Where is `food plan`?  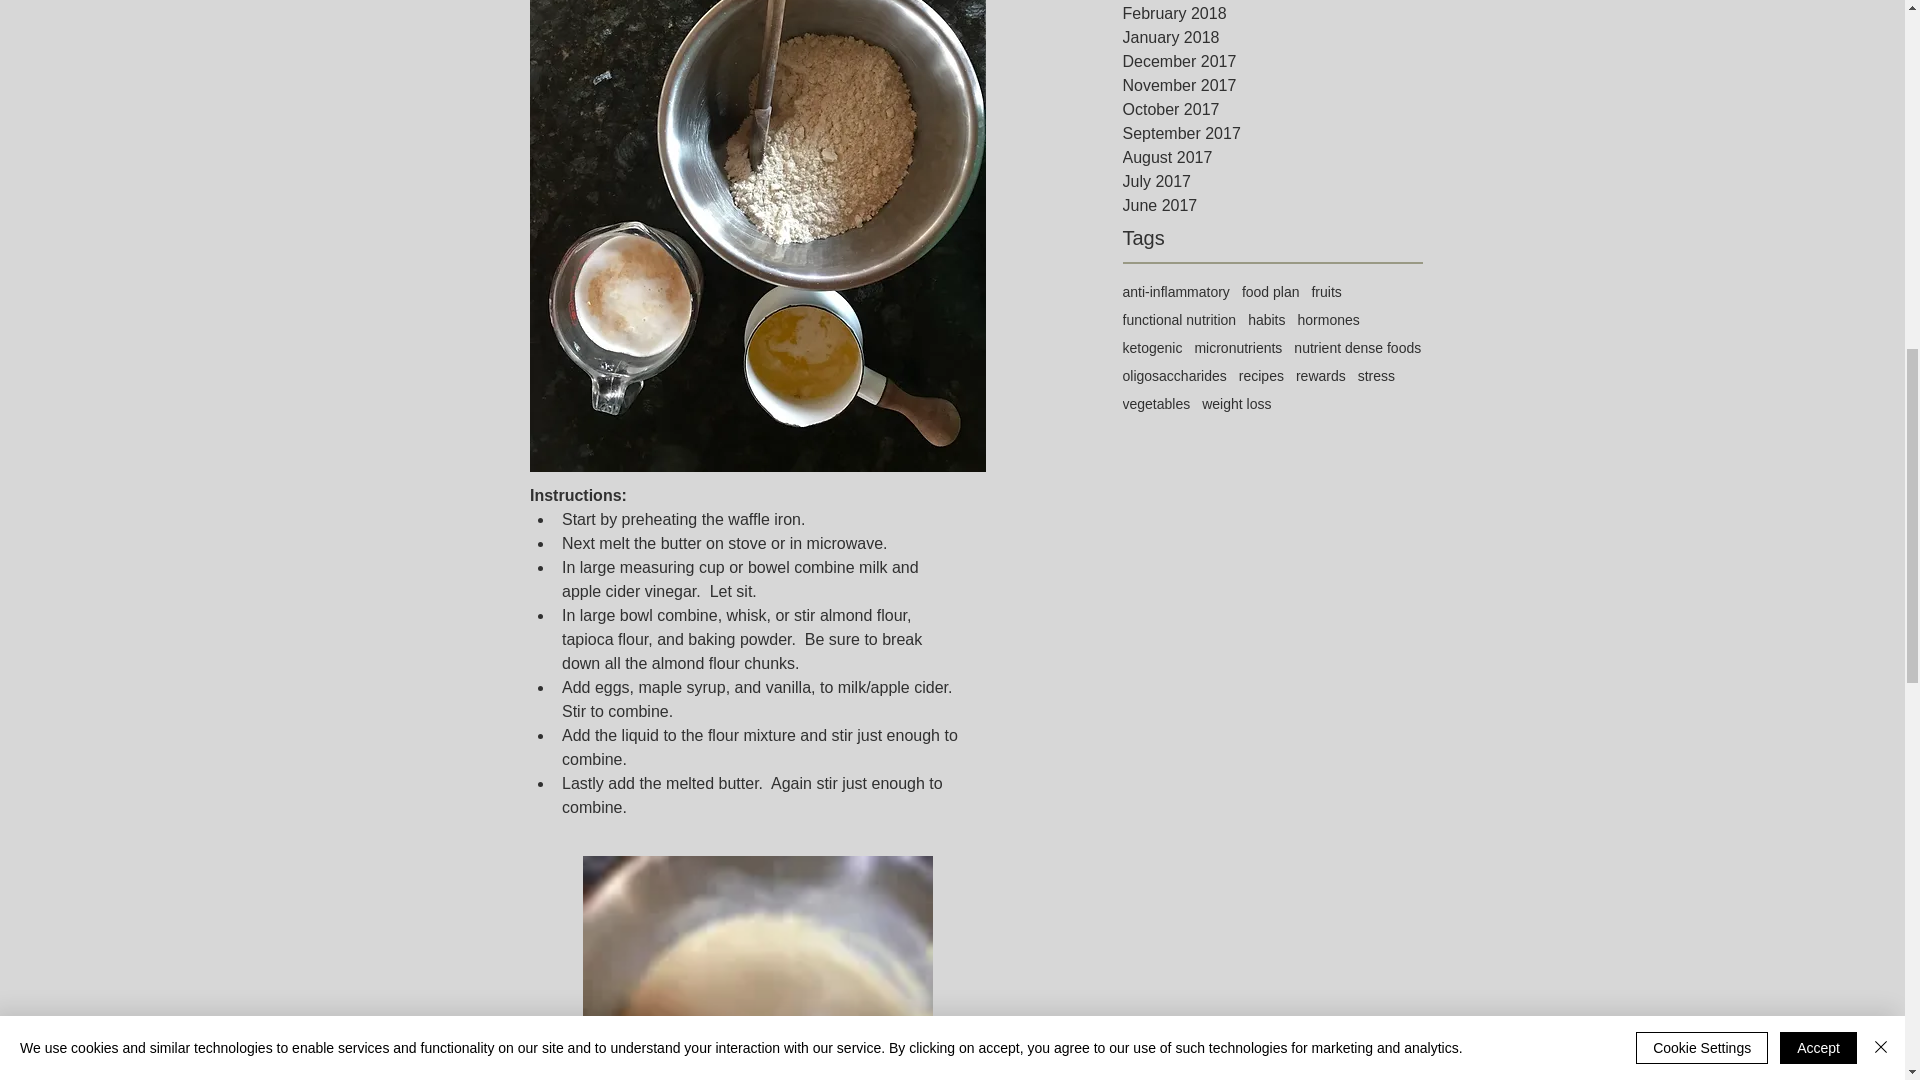 food plan is located at coordinates (1270, 292).